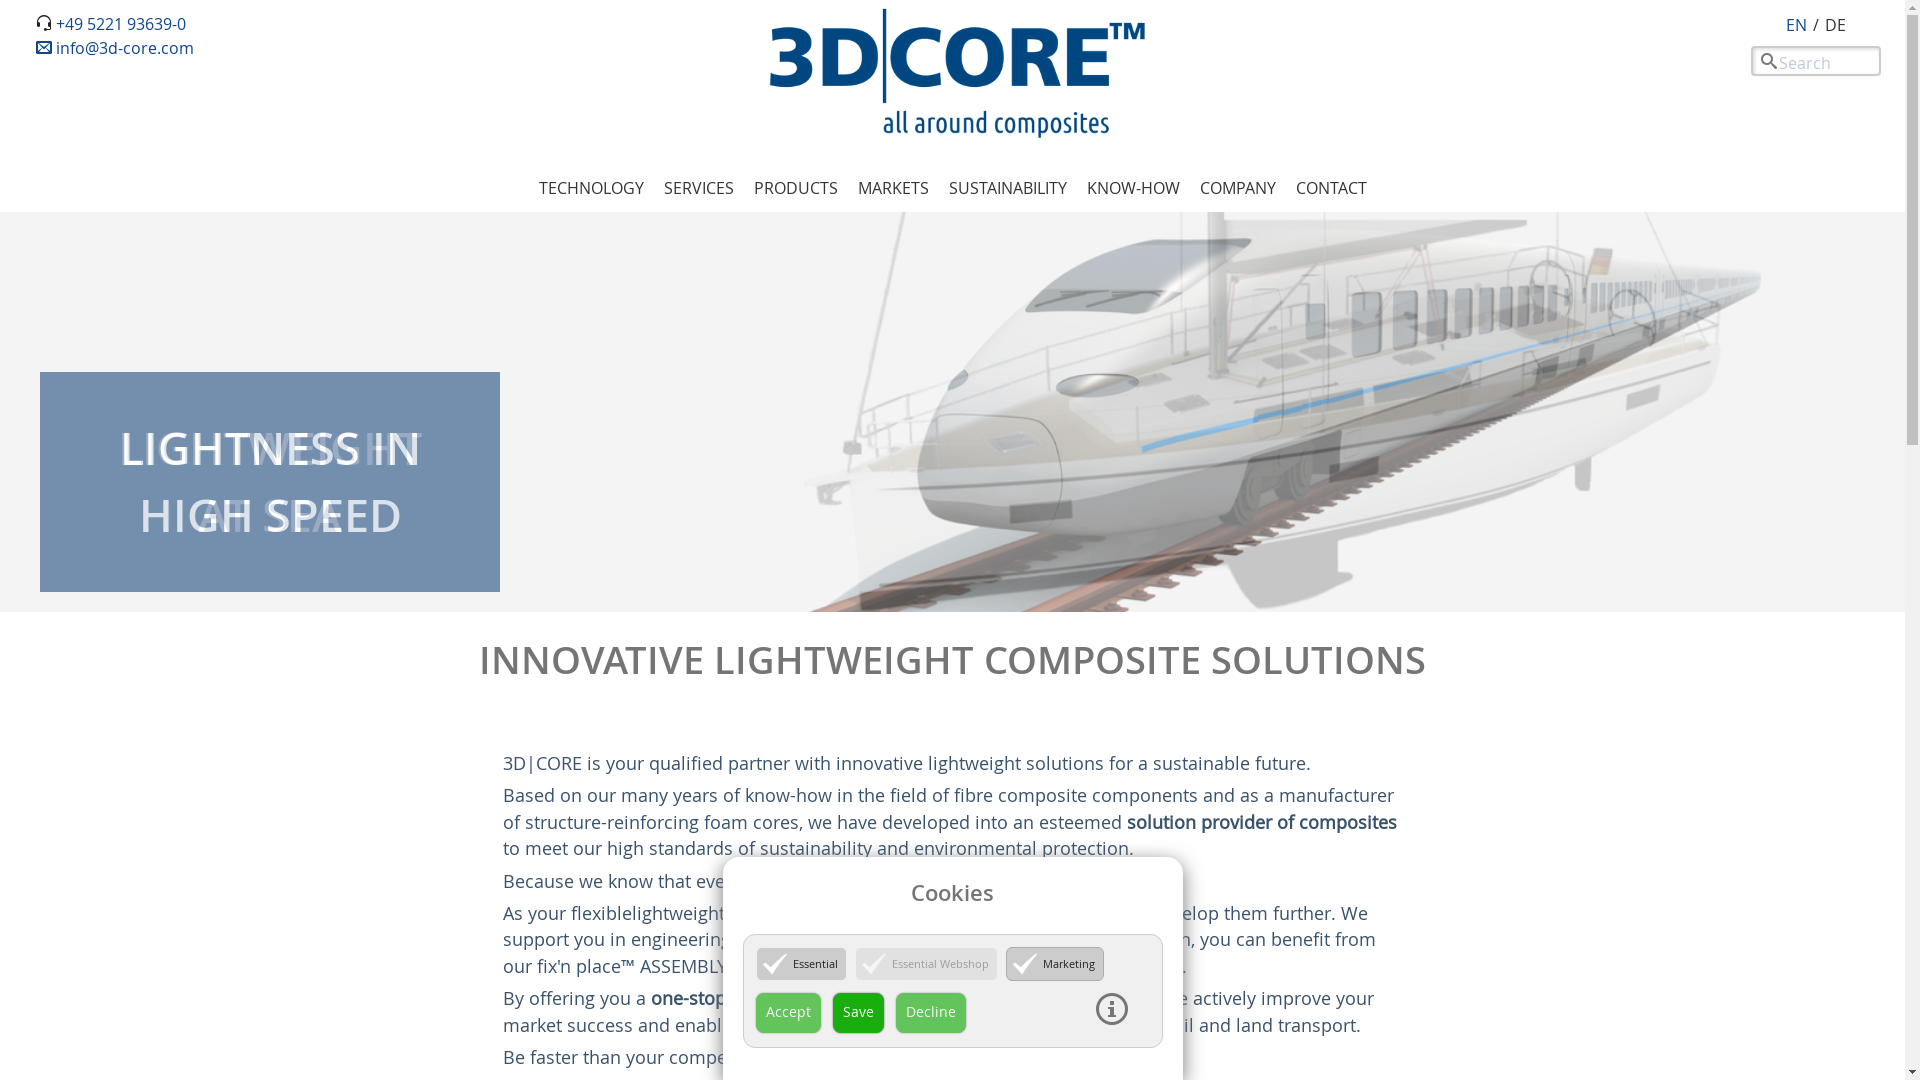 This screenshot has height=1080, width=1920. Describe the element at coordinates (1360, 362) in the screenshot. I see `DISTRIBUTORS` at that location.